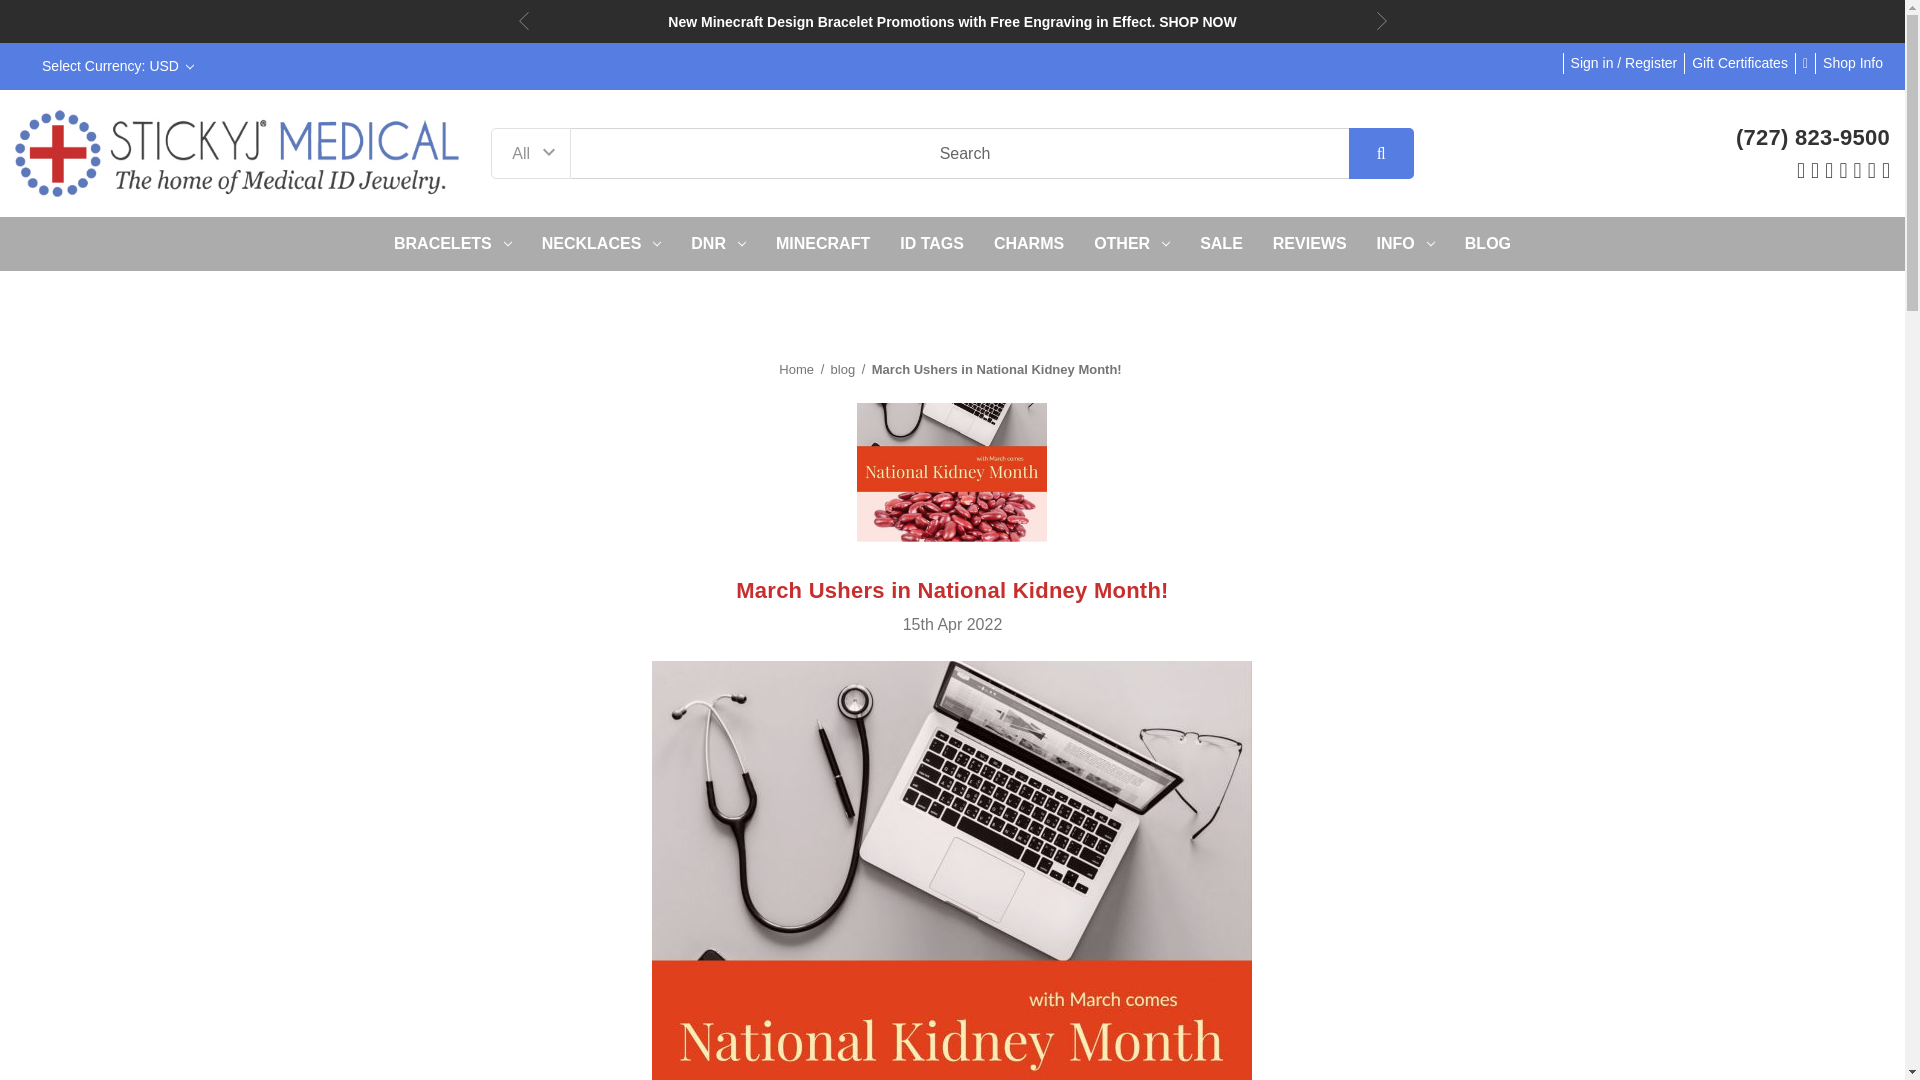  I want to click on Select Currency: USD, so click(116, 66).